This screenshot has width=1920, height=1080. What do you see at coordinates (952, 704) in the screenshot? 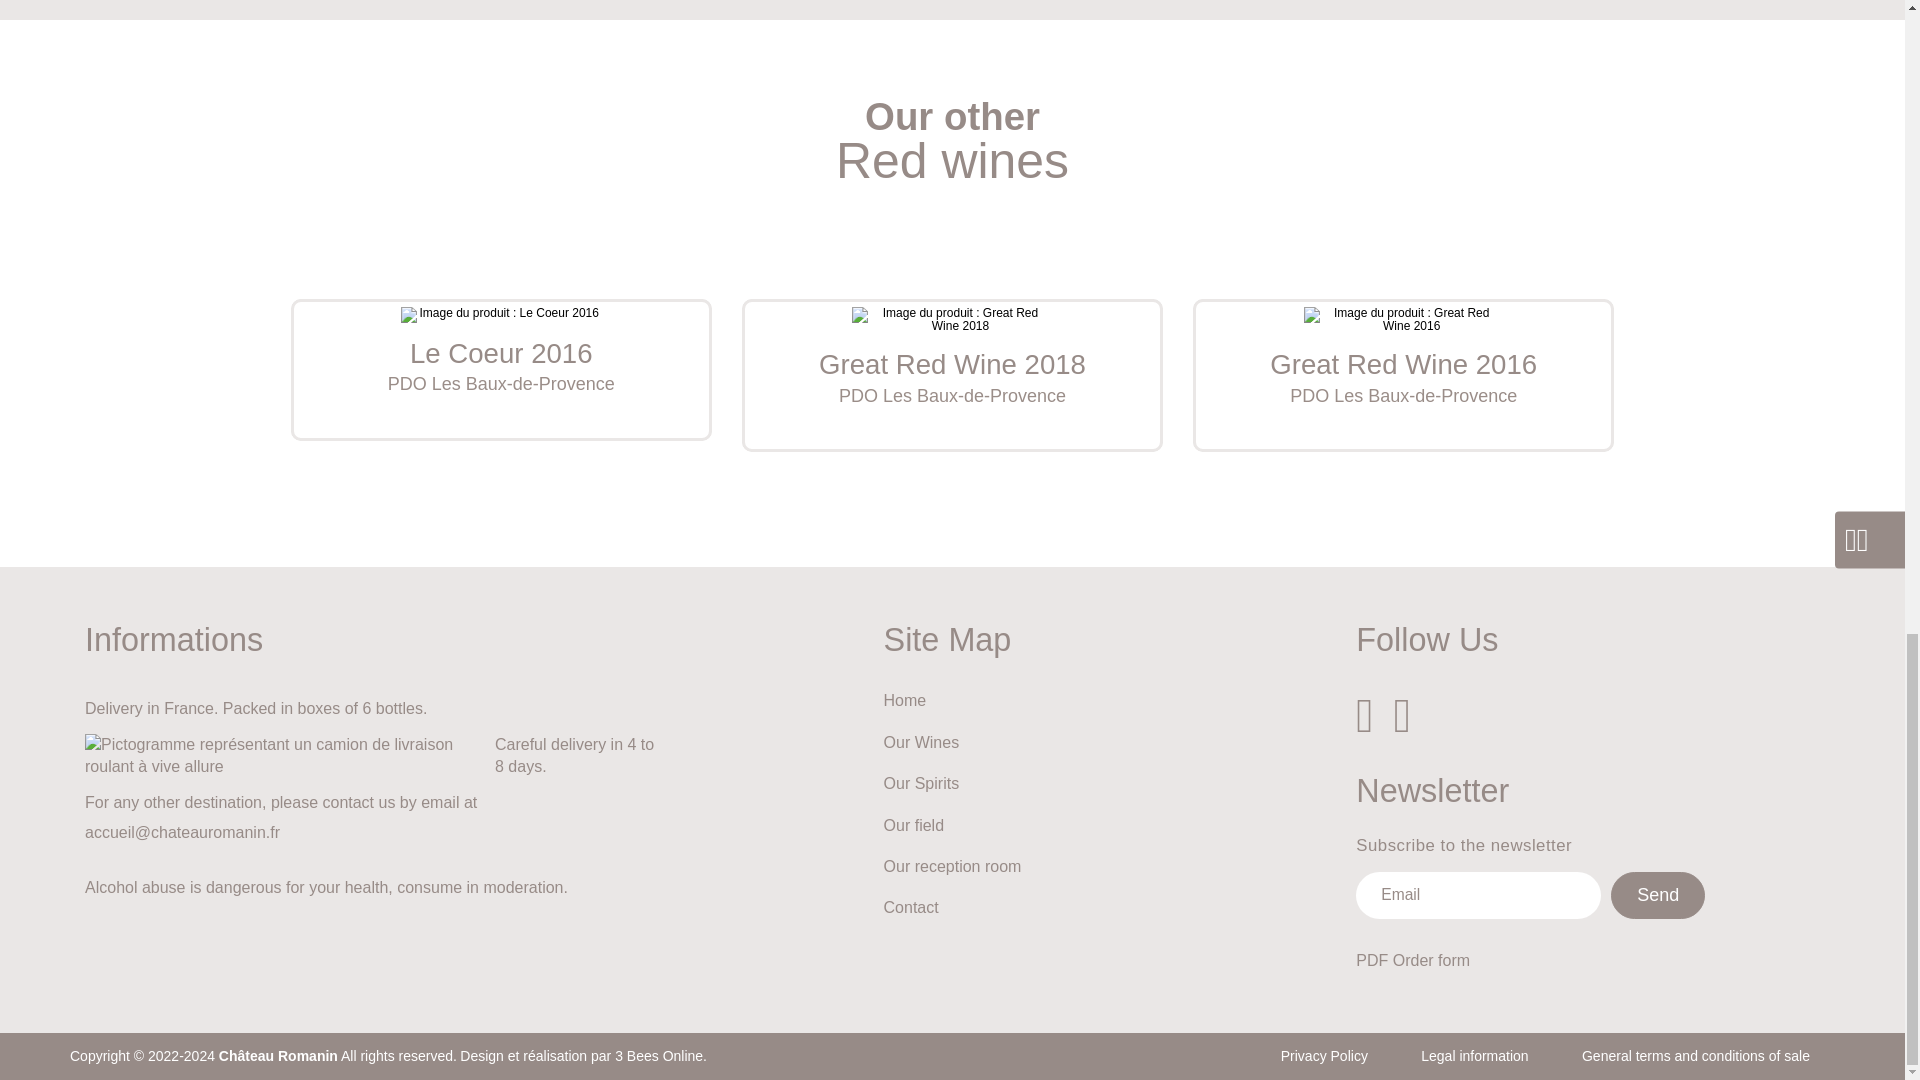
I see `Home` at bounding box center [952, 704].